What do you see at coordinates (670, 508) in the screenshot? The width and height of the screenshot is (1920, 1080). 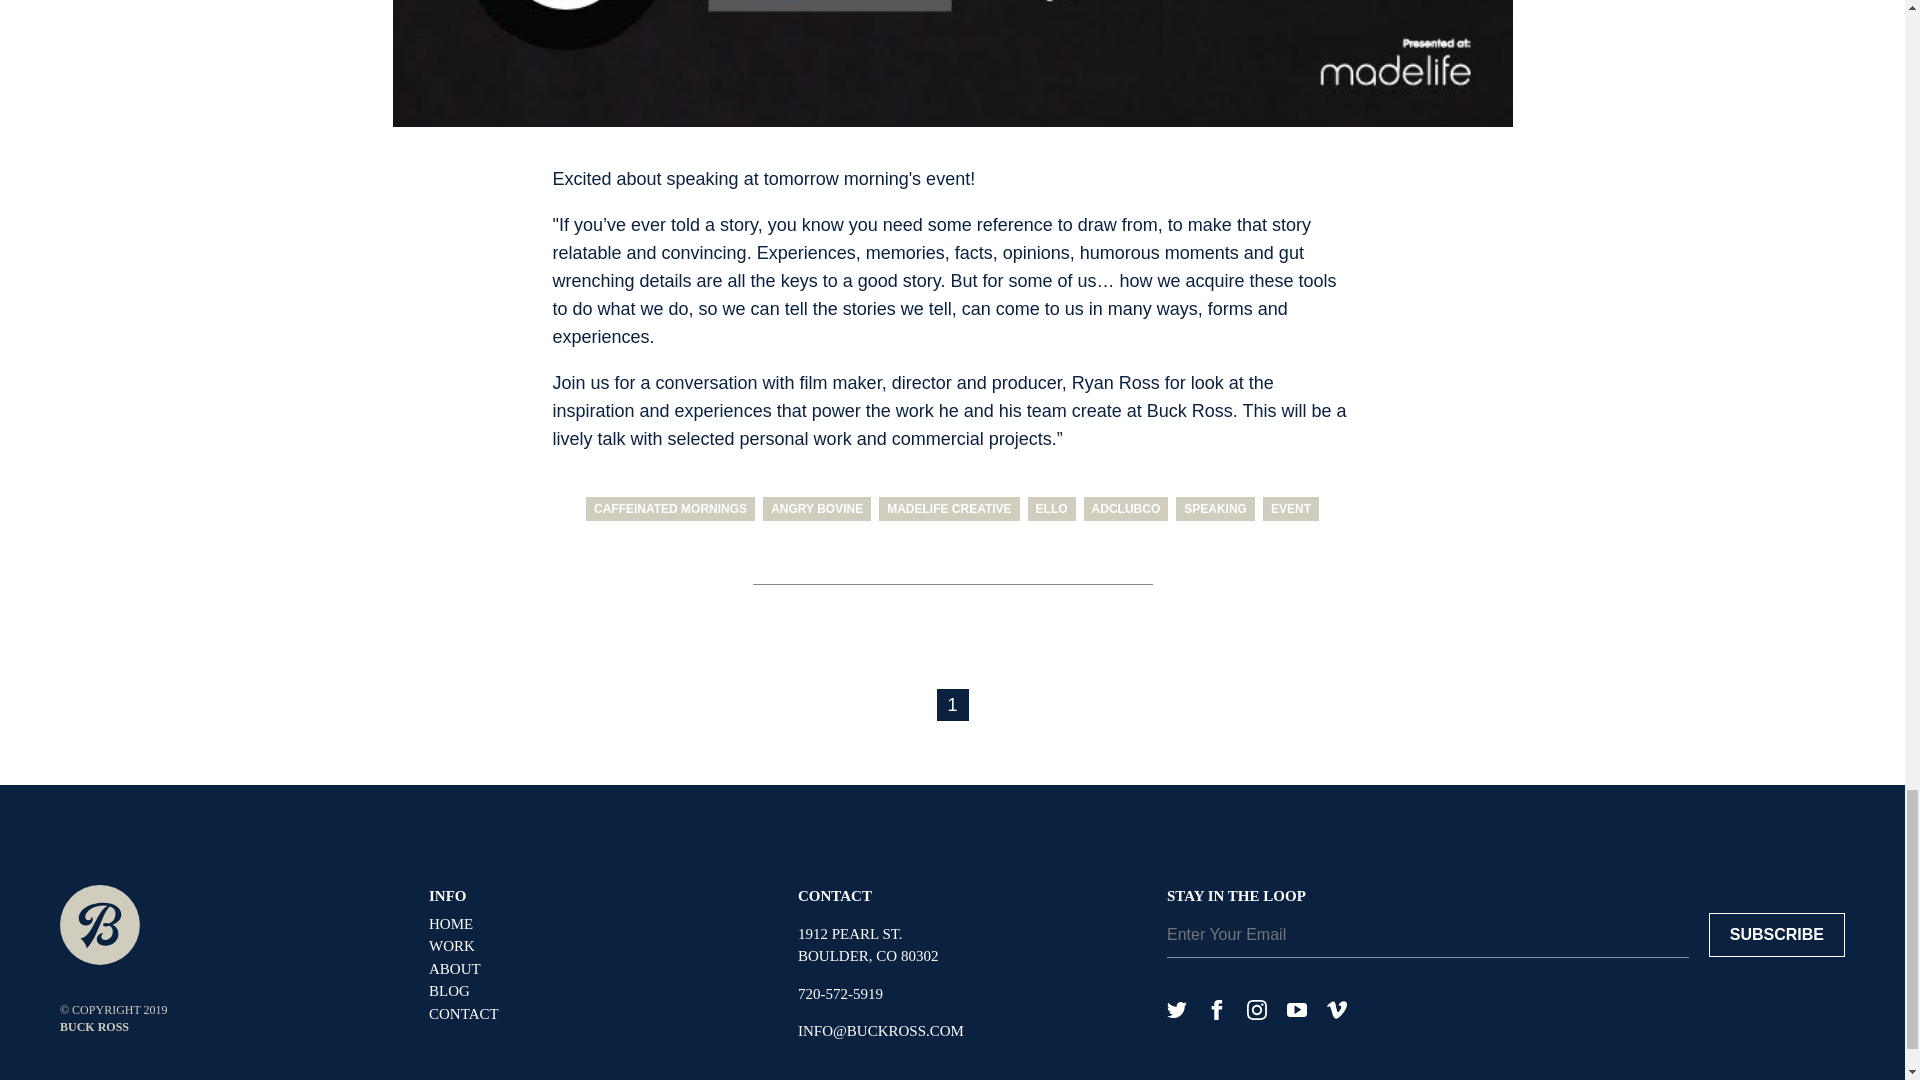 I see `CAFFEINATED MORNINGS` at bounding box center [670, 508].